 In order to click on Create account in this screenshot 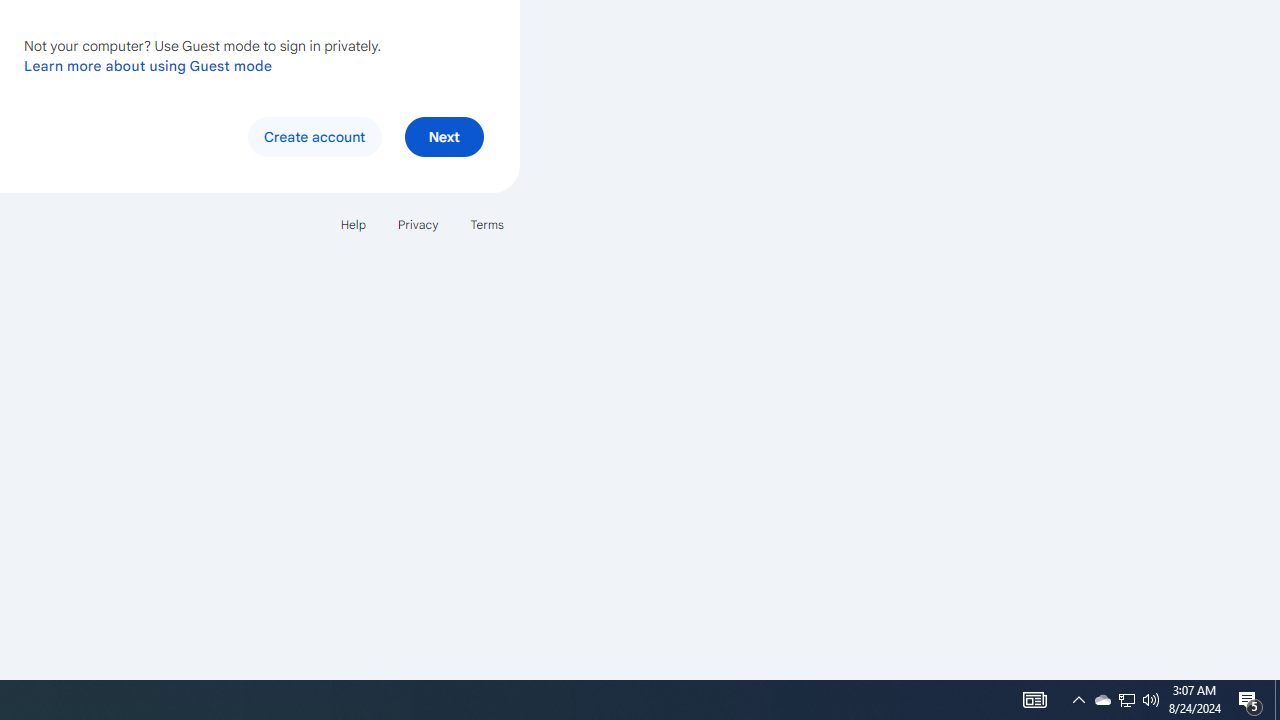, I will do `click(314, 136)`.